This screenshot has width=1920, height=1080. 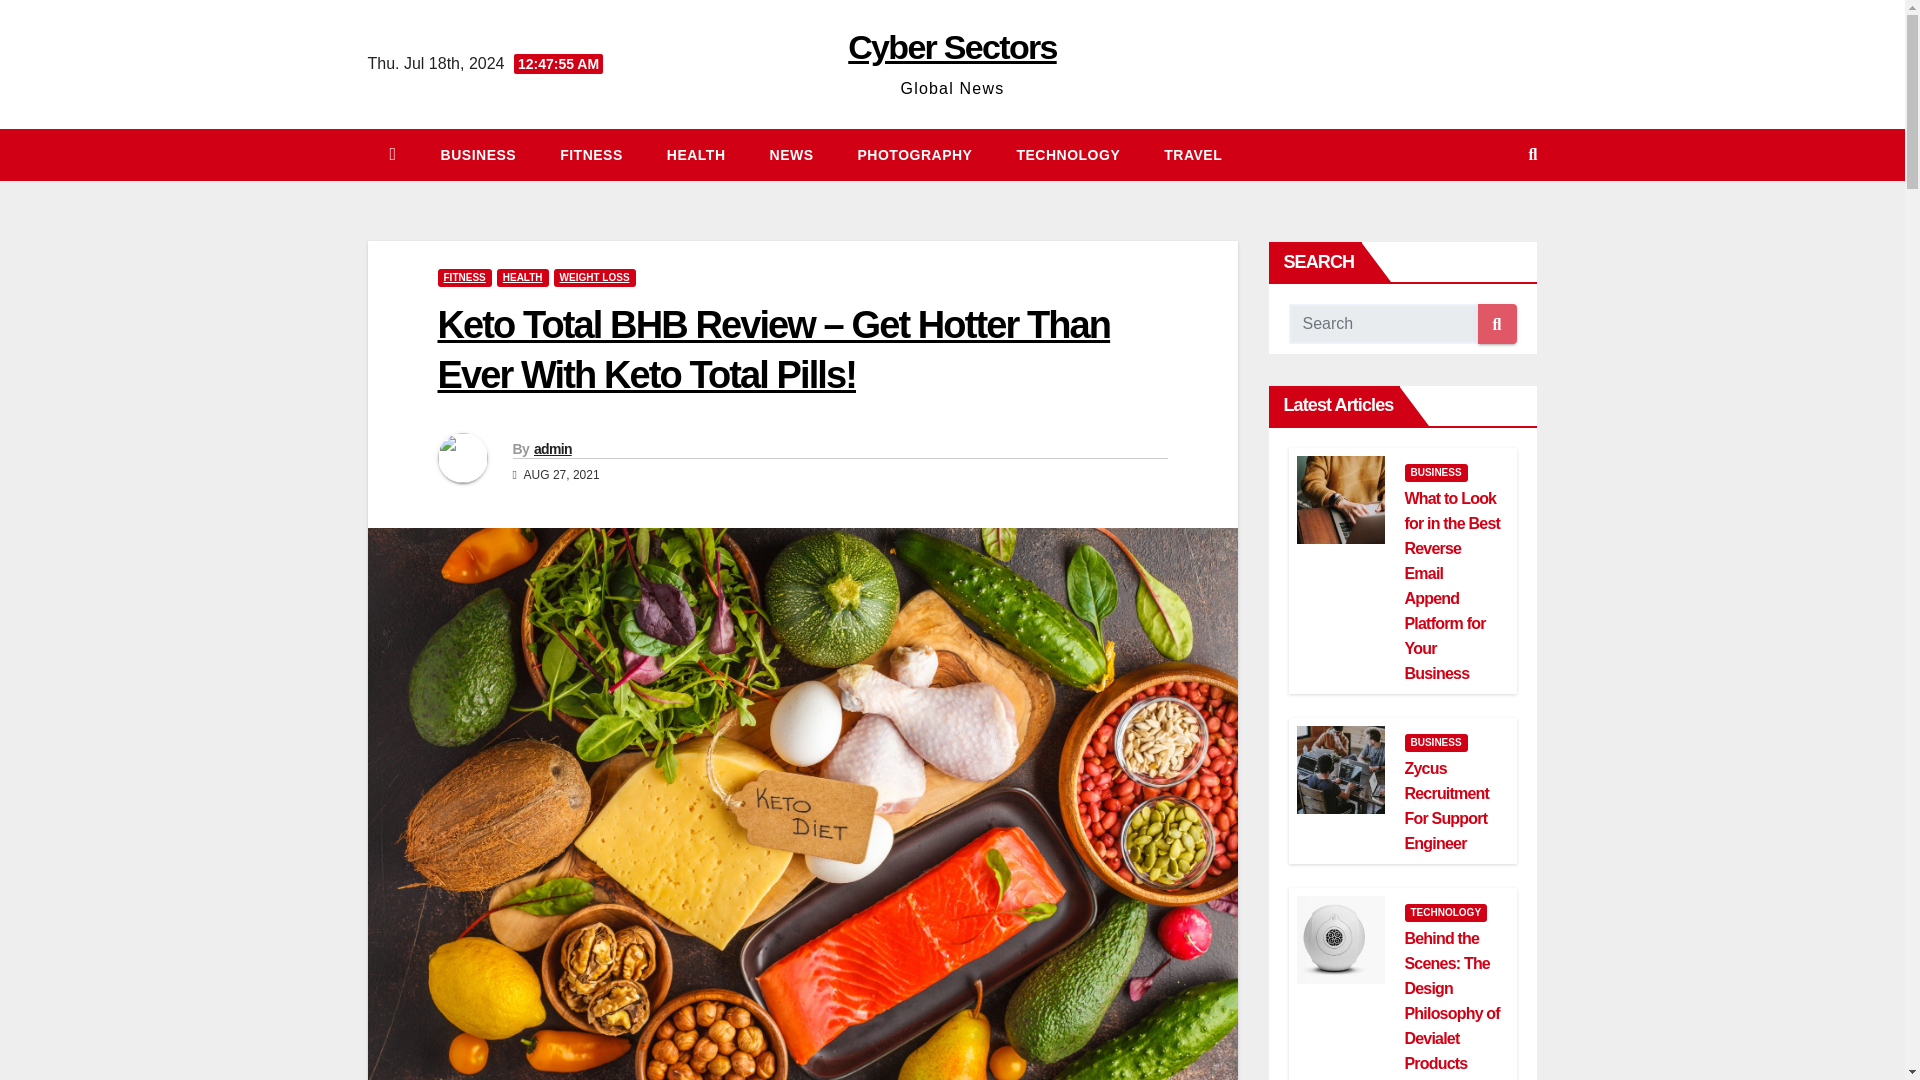 What do you see at coordinates (552, 448) in the screenshot?
I see `admin` at bounding box center [552, 448].